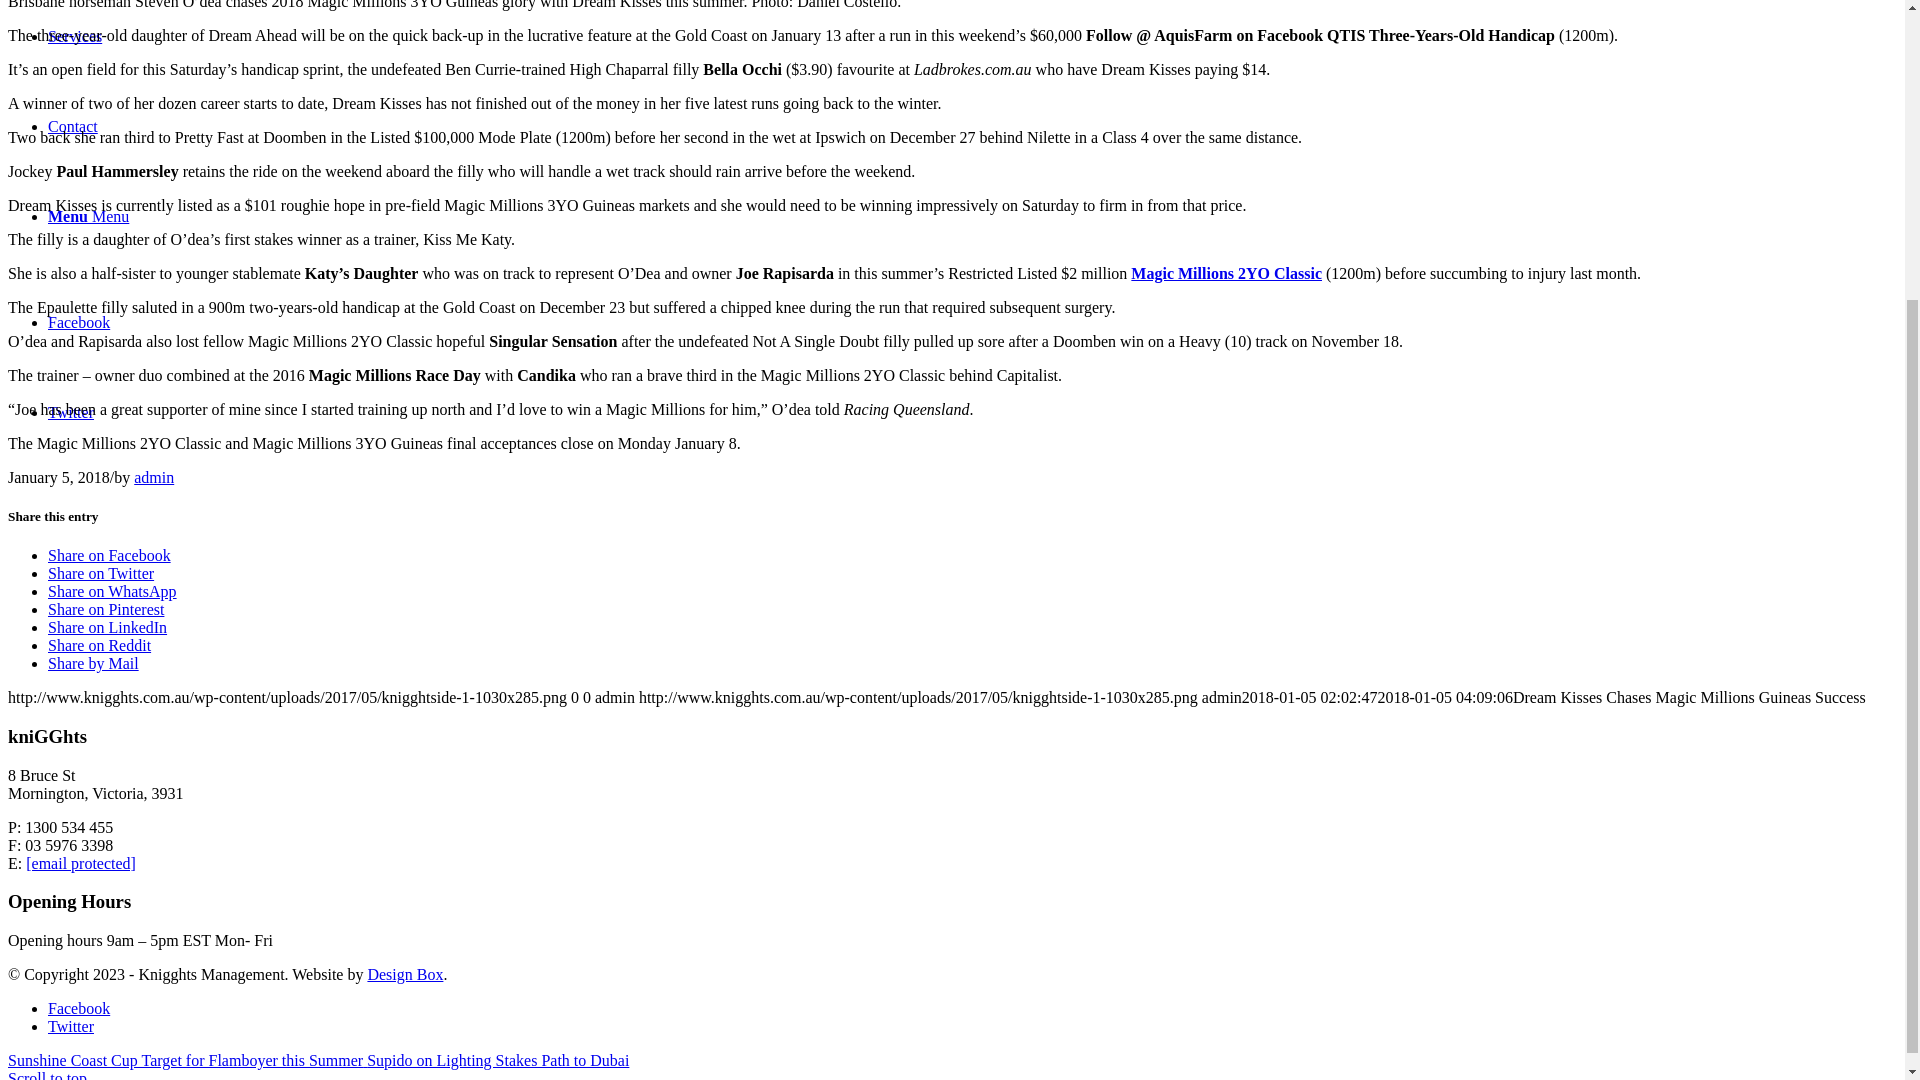 This screenshot has height=1080, width=1920. What do you see at coordinates (88, 216) in the screenshot?
I see `Menu Menu` at bounding box center [88, 216].